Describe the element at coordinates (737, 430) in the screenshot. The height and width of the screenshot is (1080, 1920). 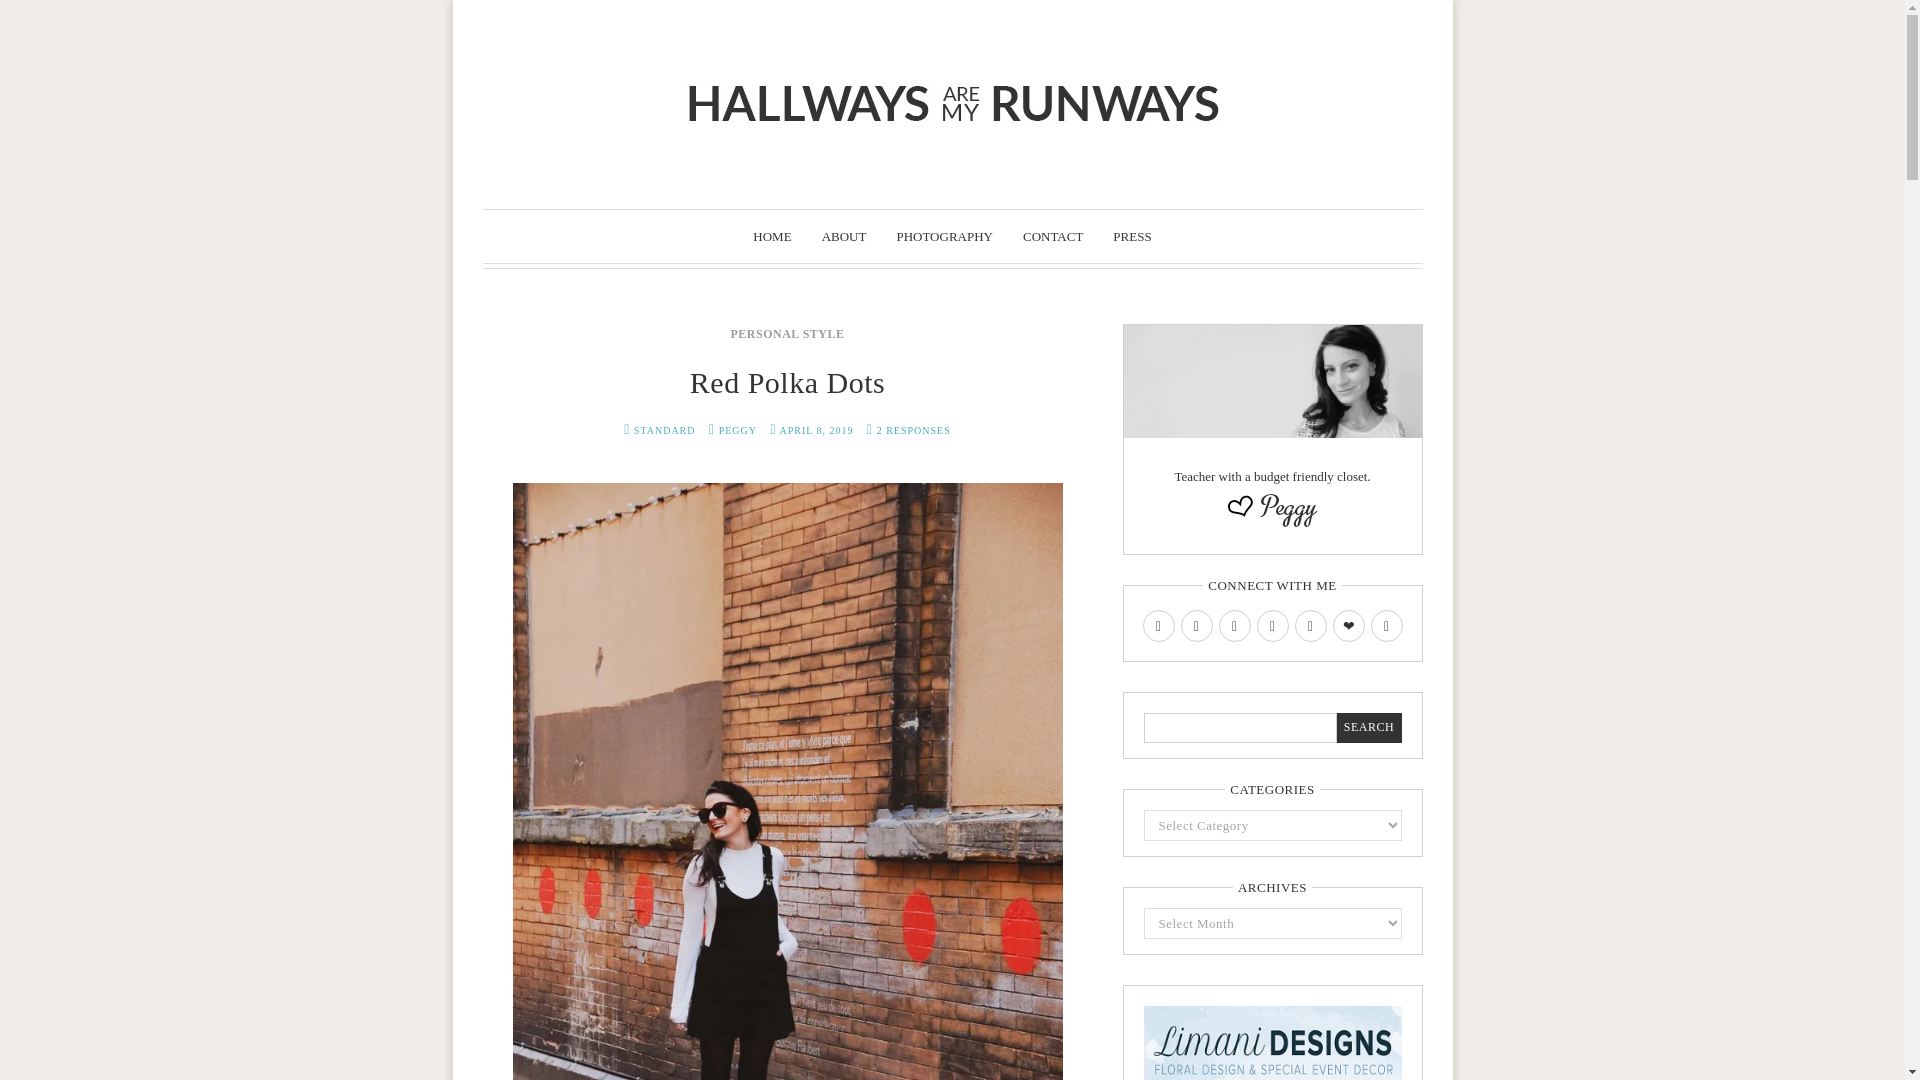
I see `PEGGY` at that location.